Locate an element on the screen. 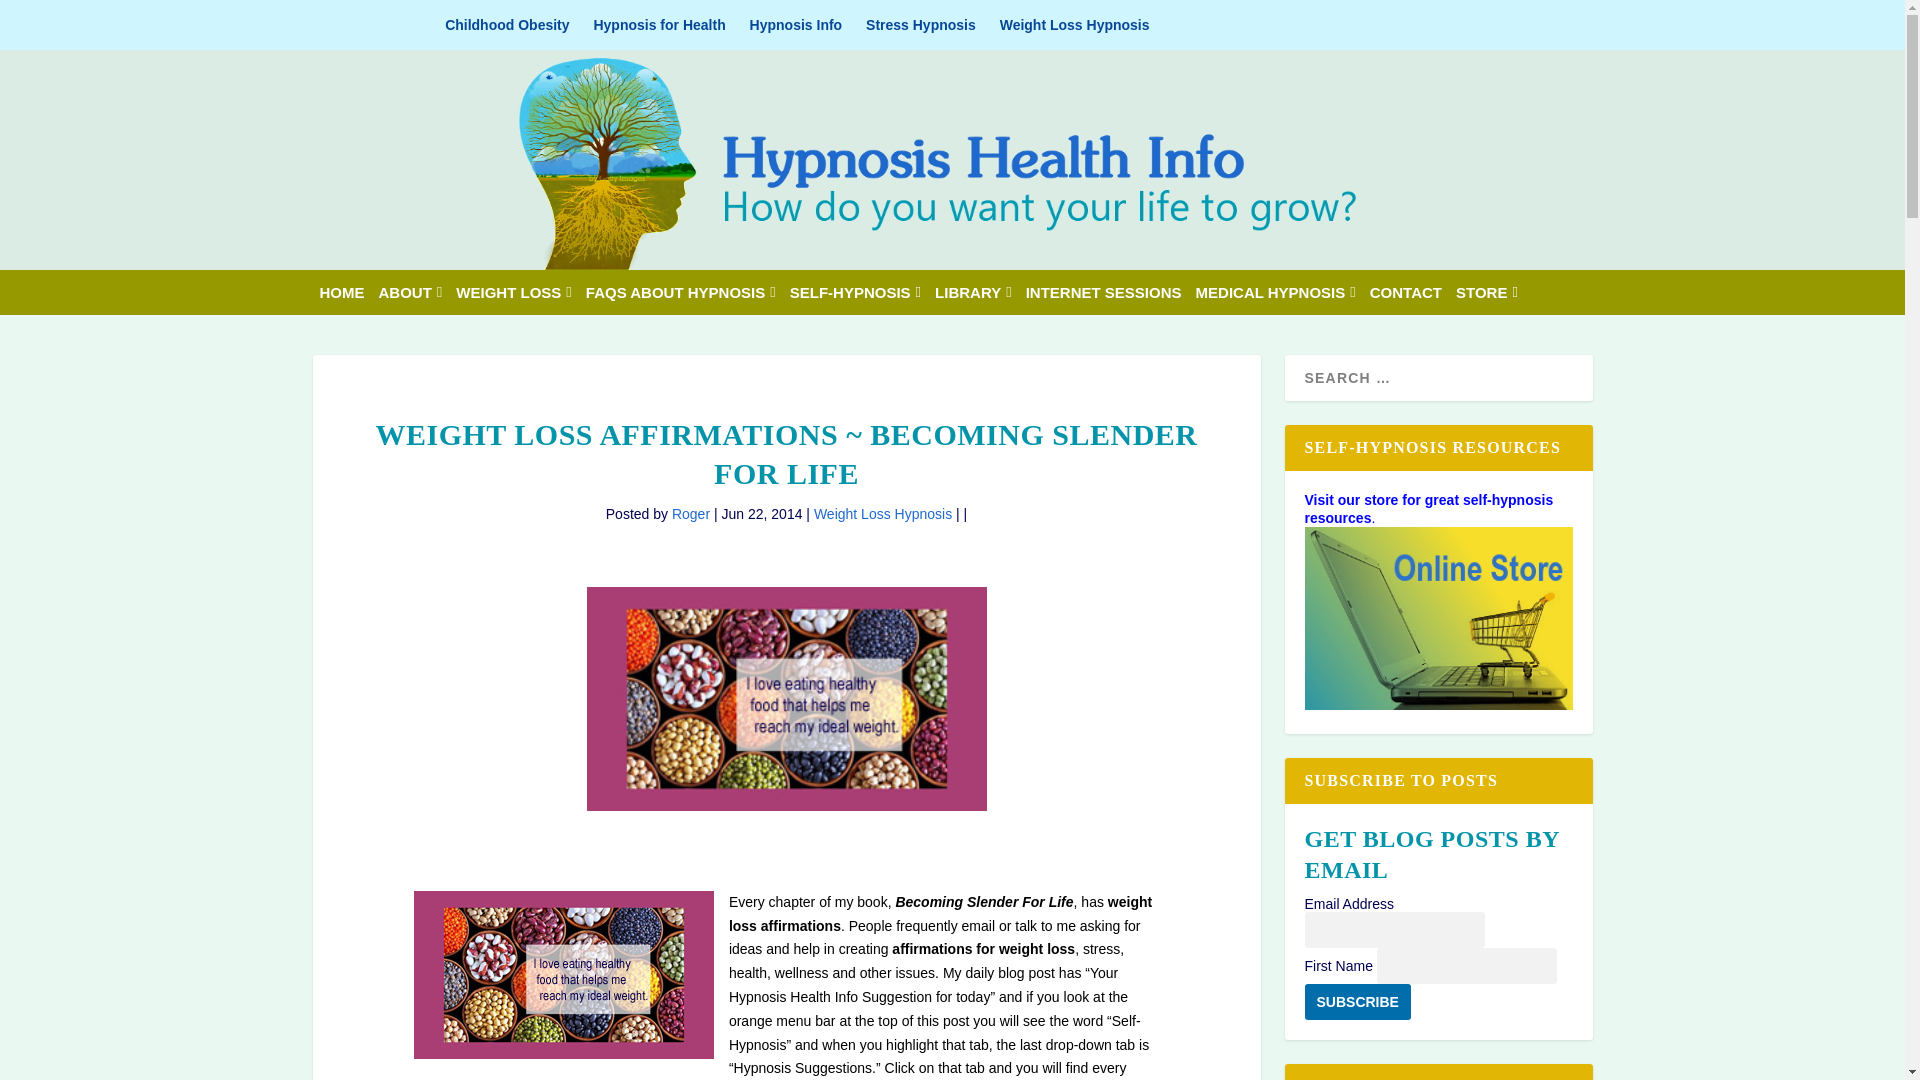 This screenshot has width=1920, height=1080. WEIGHT LOSS is located at coordinates (513, 292).